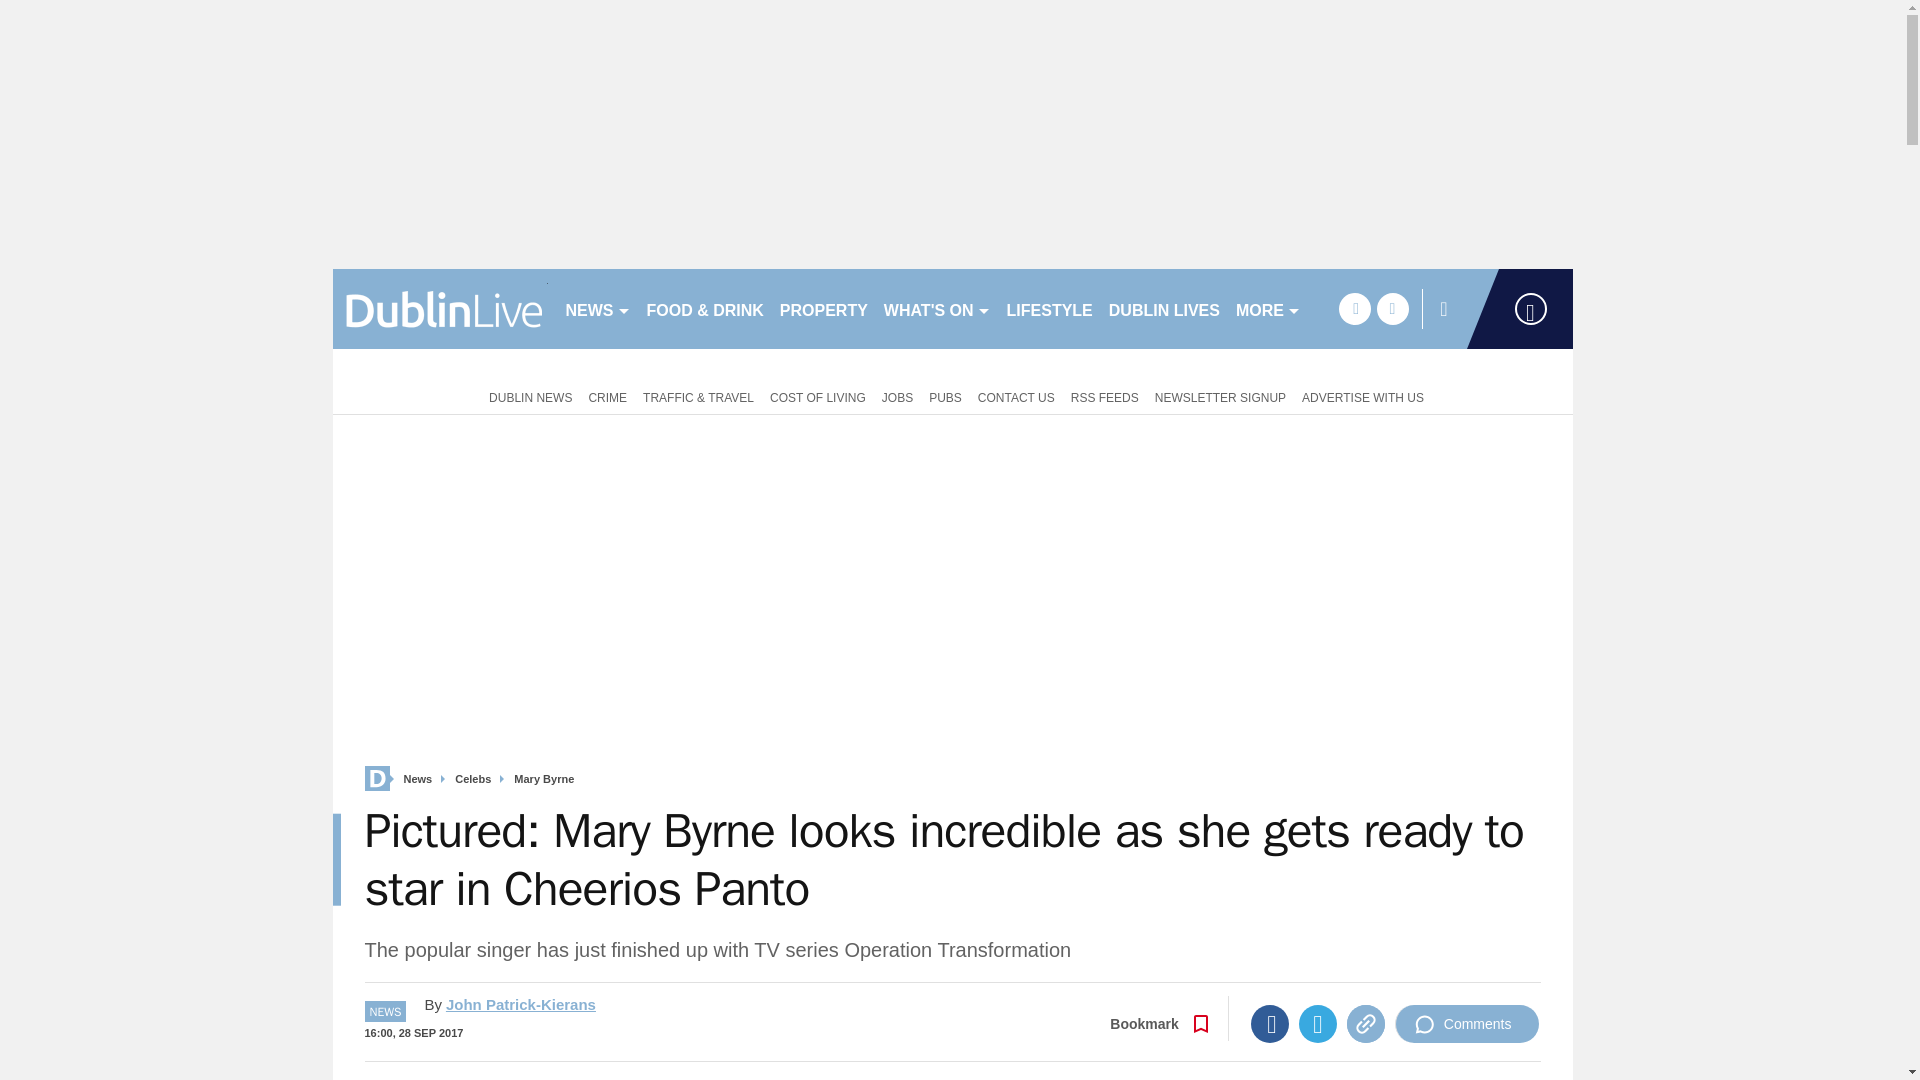 Image resolution: width=1920 pixels, height=1080 pixels. I want to click on facebook, so click(1354, 308).